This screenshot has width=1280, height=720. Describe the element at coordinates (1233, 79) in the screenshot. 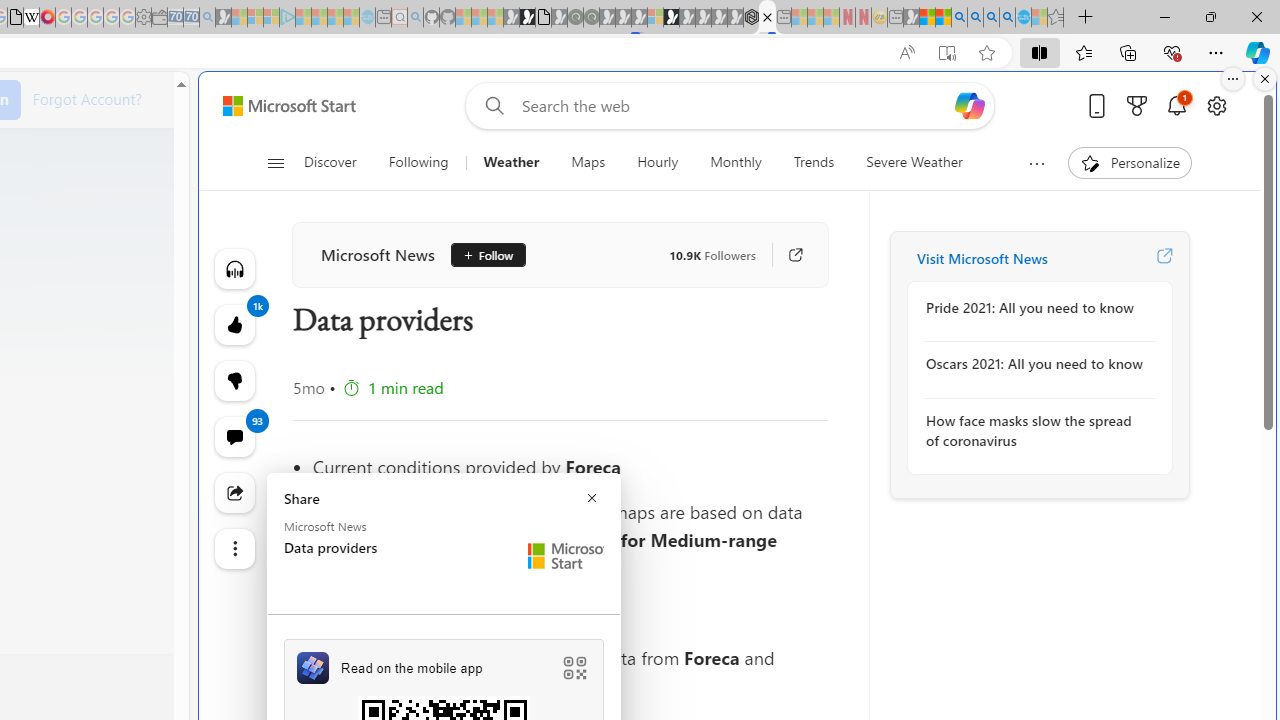

I see `More options.` at that location.